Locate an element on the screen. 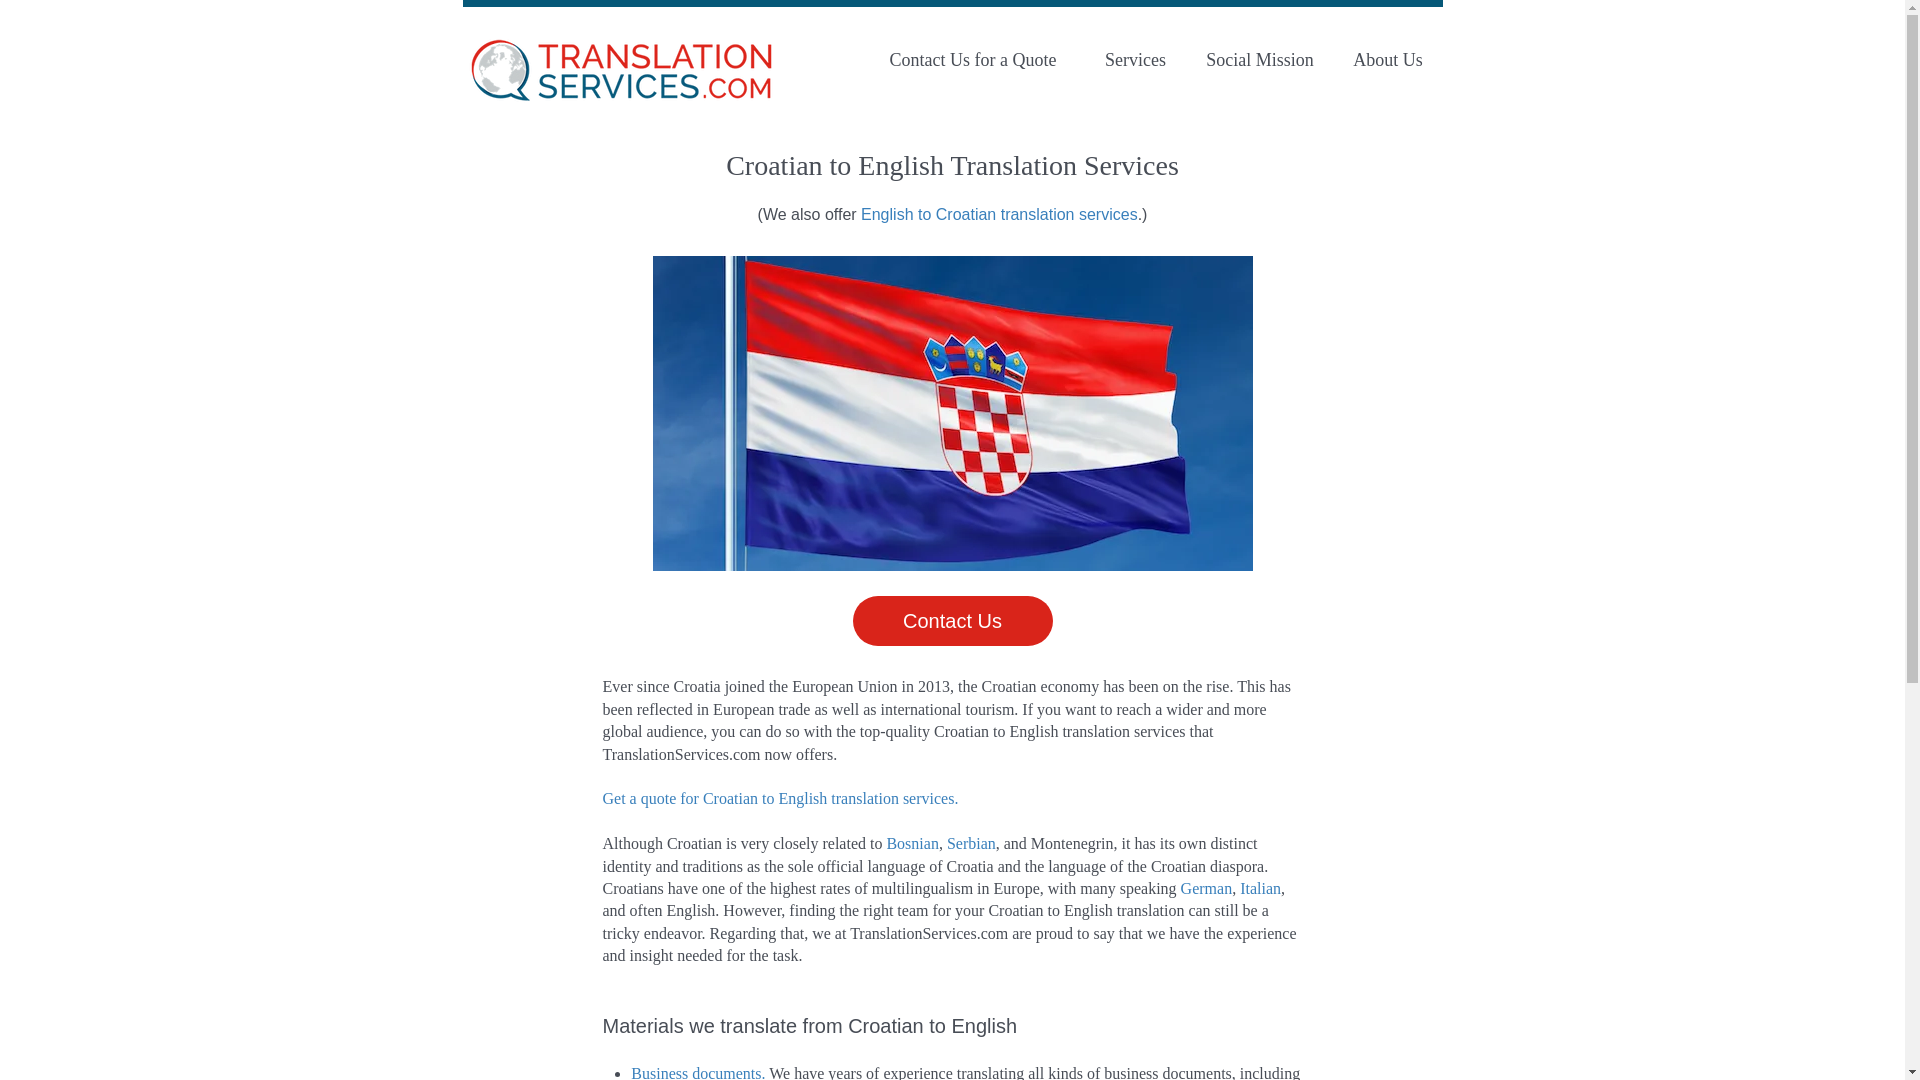  Italian is located at coordinates (1260, 888).